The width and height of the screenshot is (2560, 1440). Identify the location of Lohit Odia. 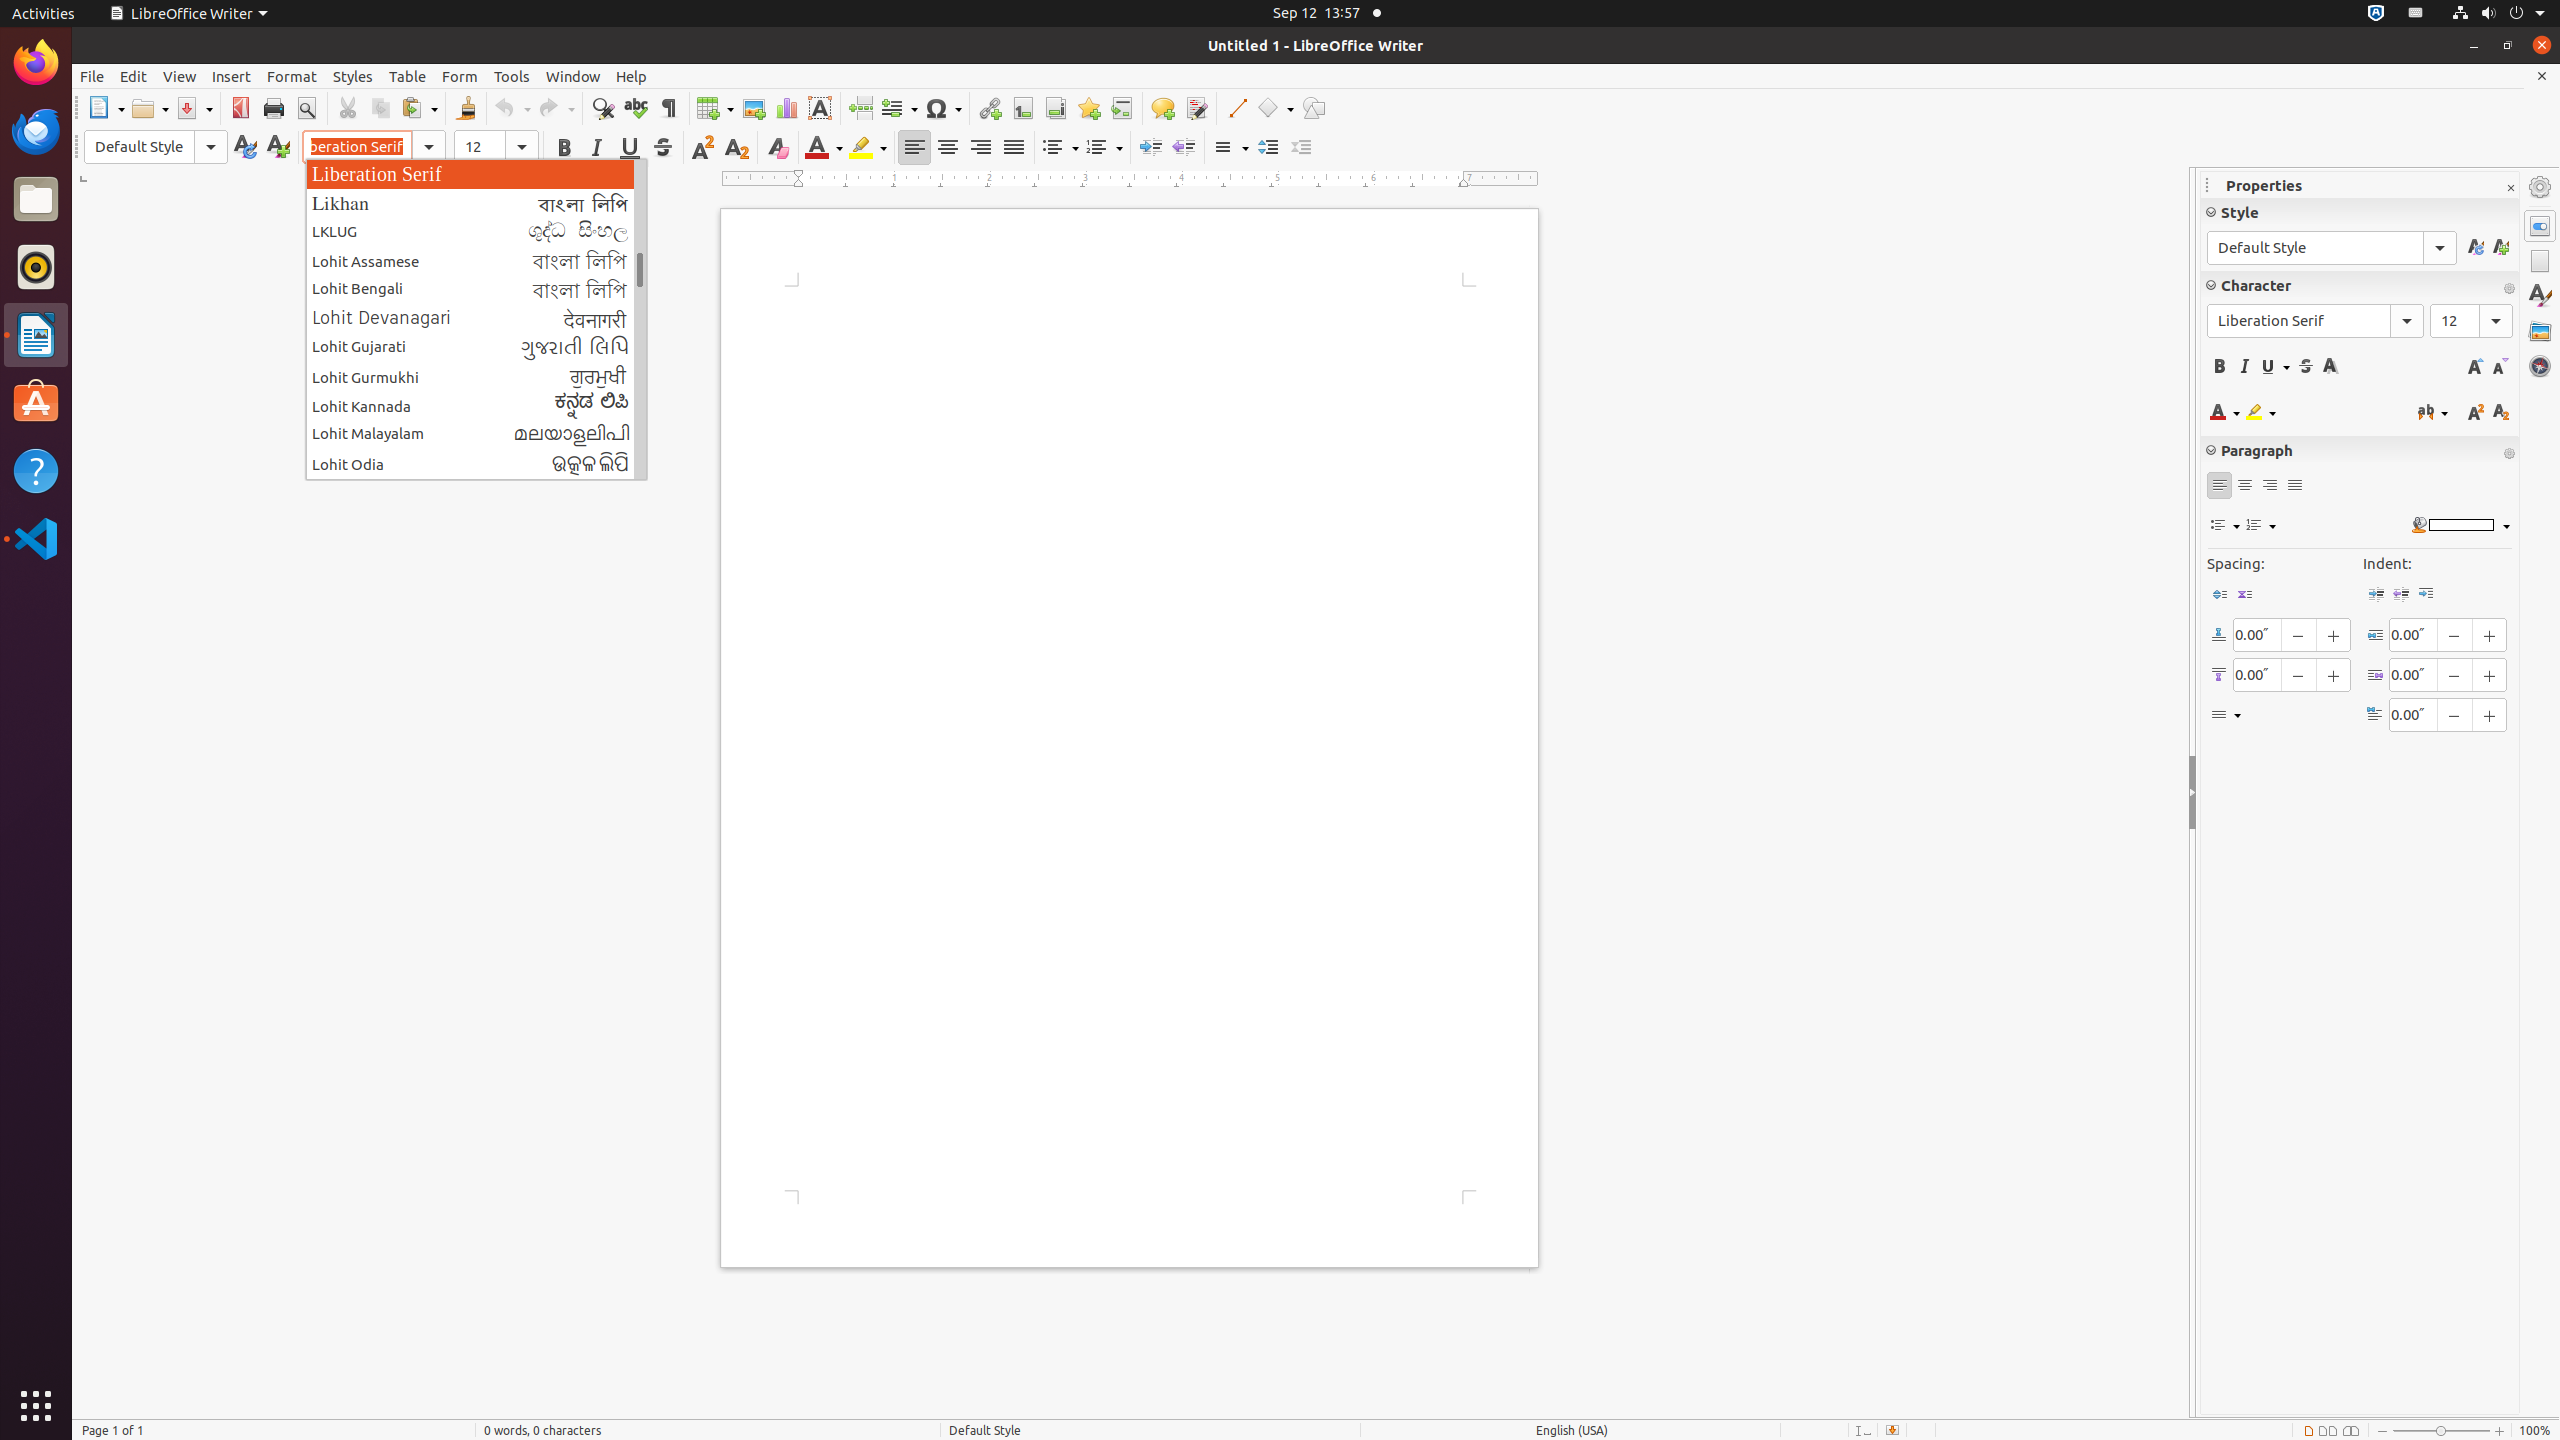
(476, 464).